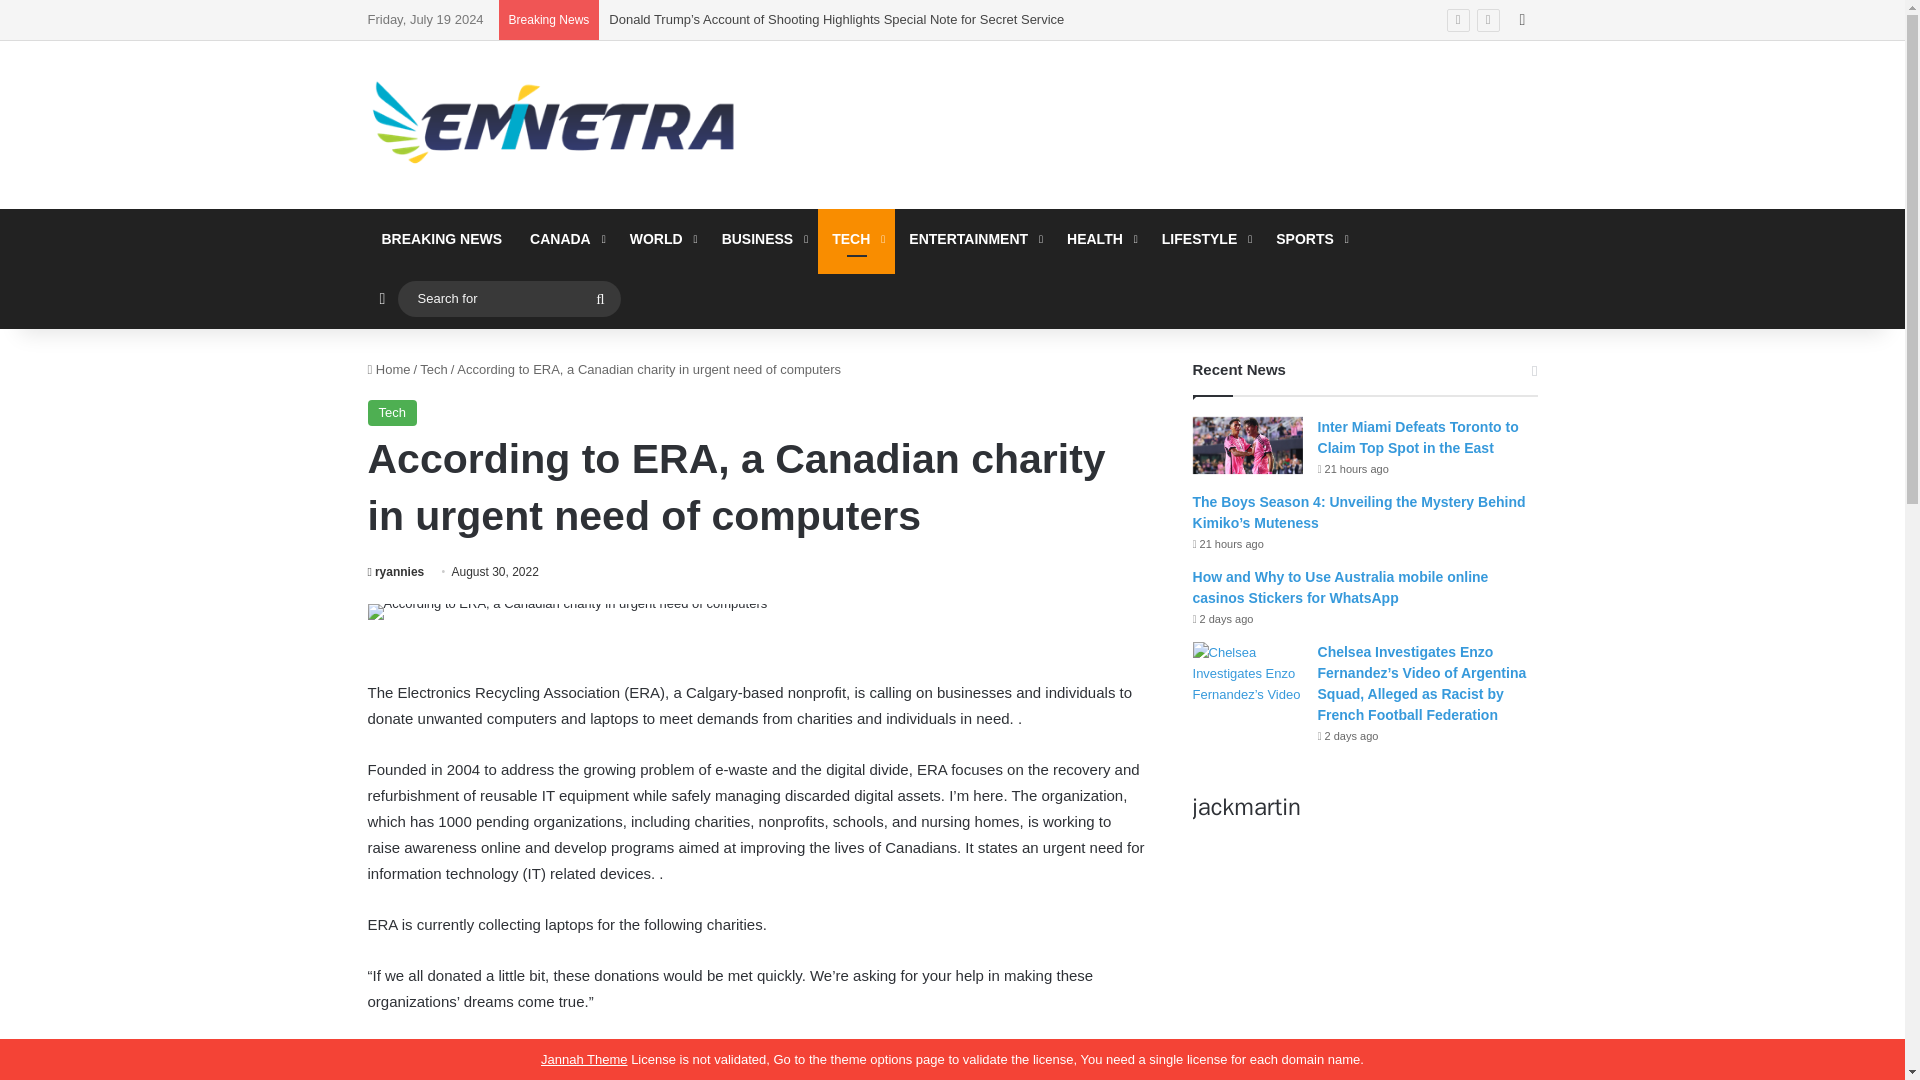  I want to click on CANADA, so click(566, 238).